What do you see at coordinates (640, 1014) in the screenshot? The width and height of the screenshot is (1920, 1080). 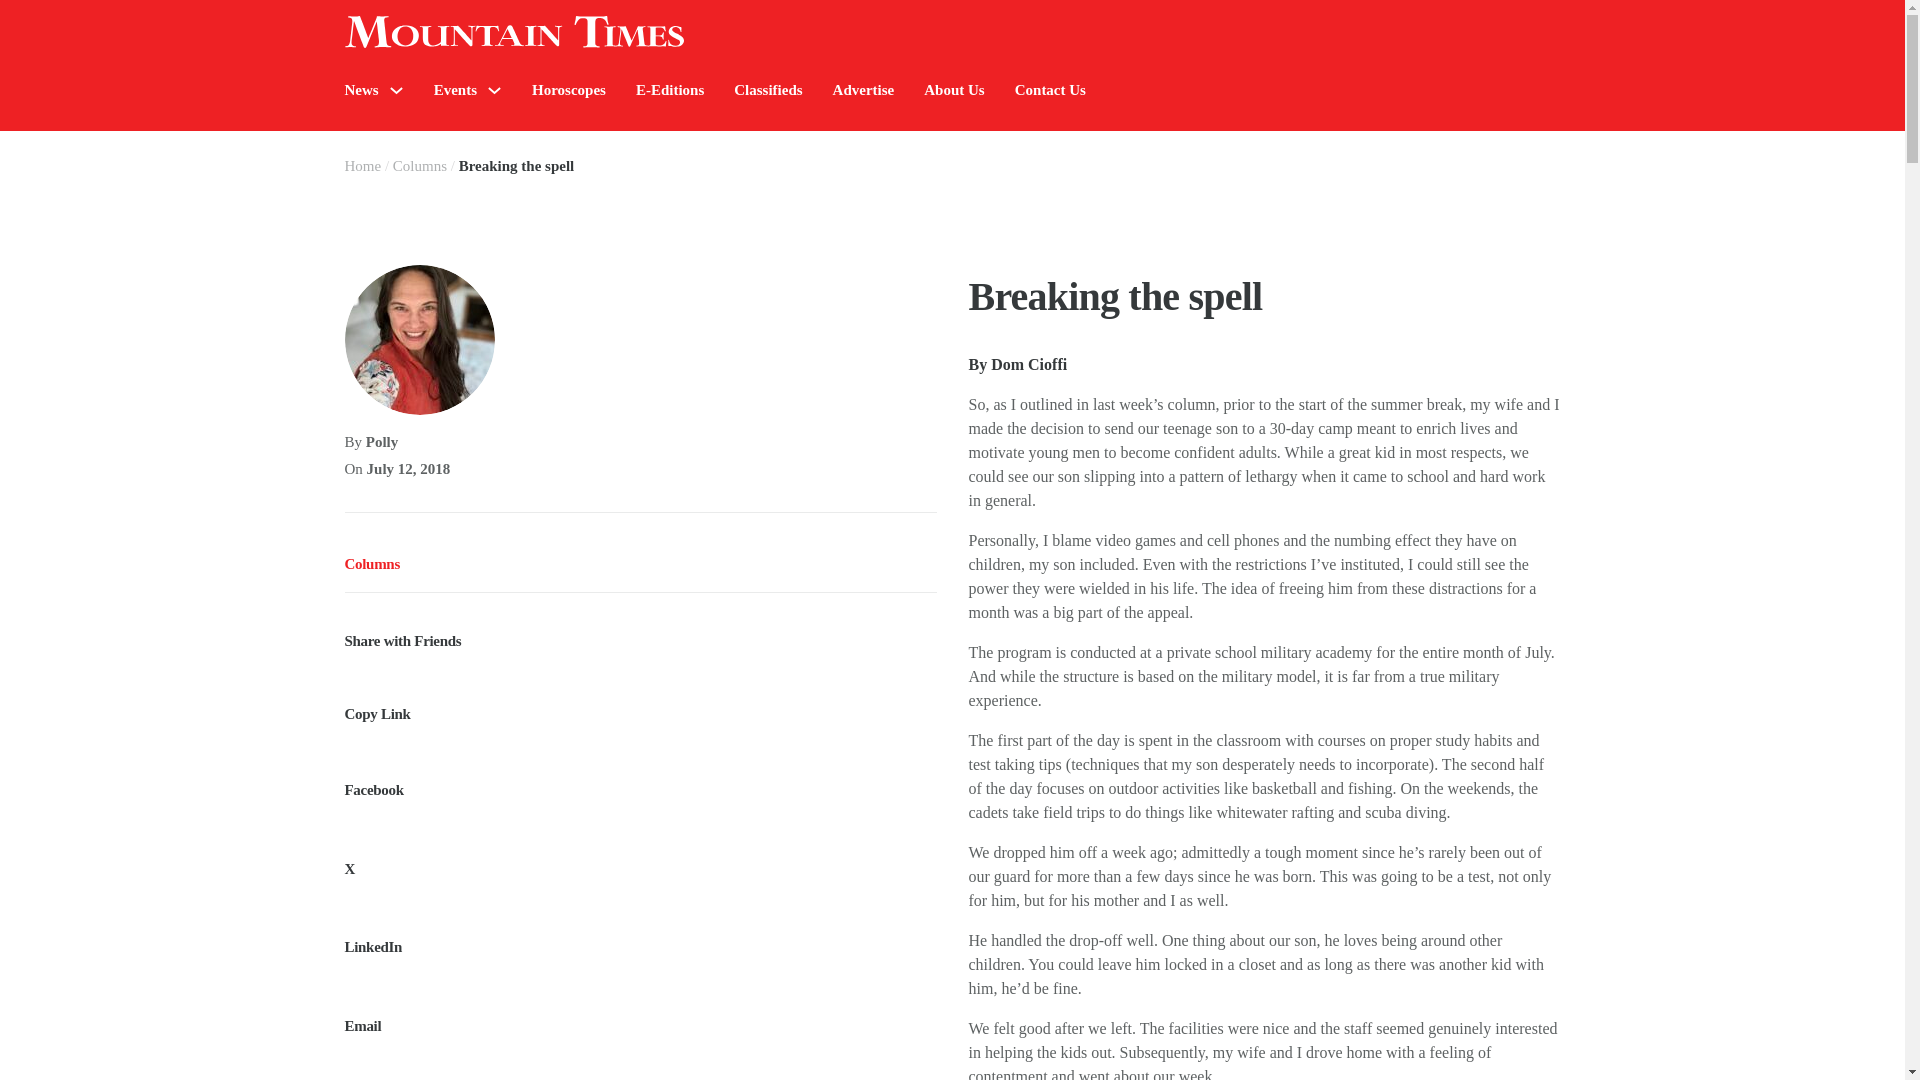 I see `Email` at bounding box center [640, 1014].